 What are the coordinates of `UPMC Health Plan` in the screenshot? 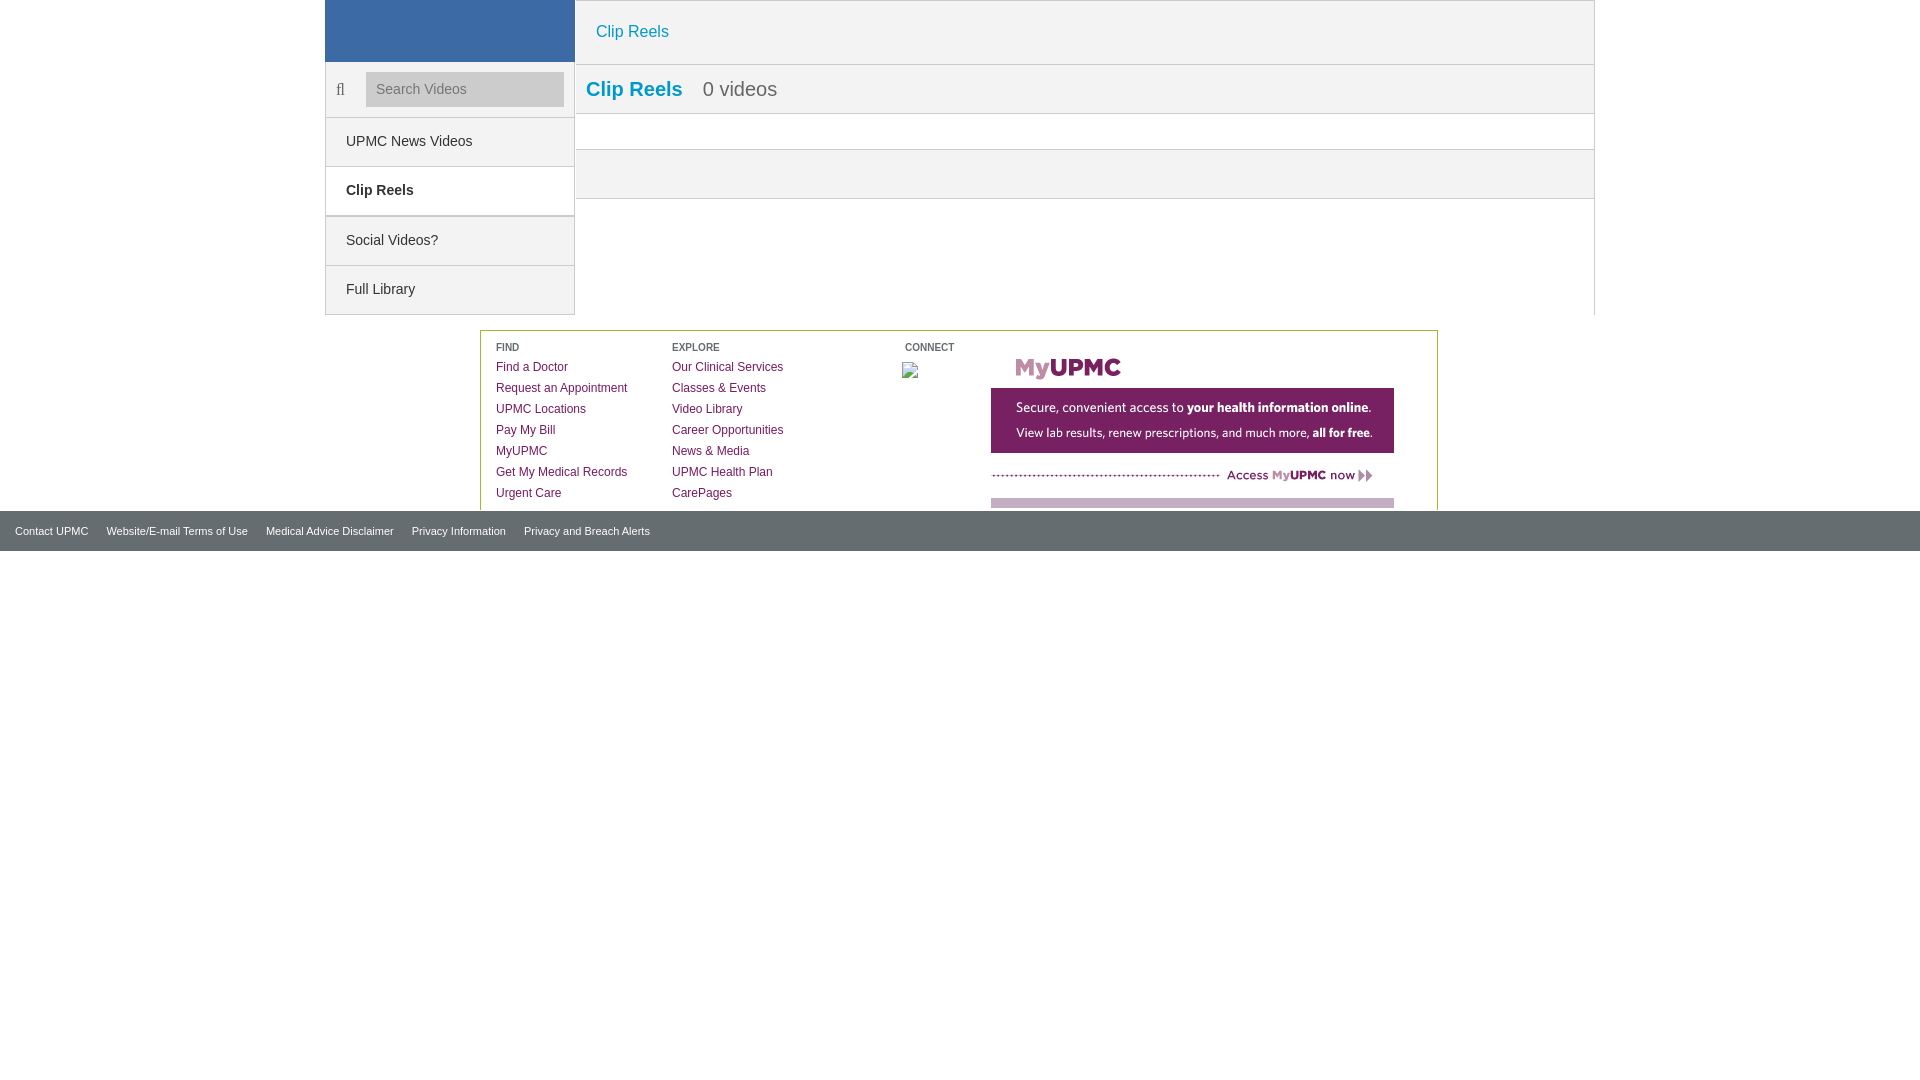 It's located at (728, 472).